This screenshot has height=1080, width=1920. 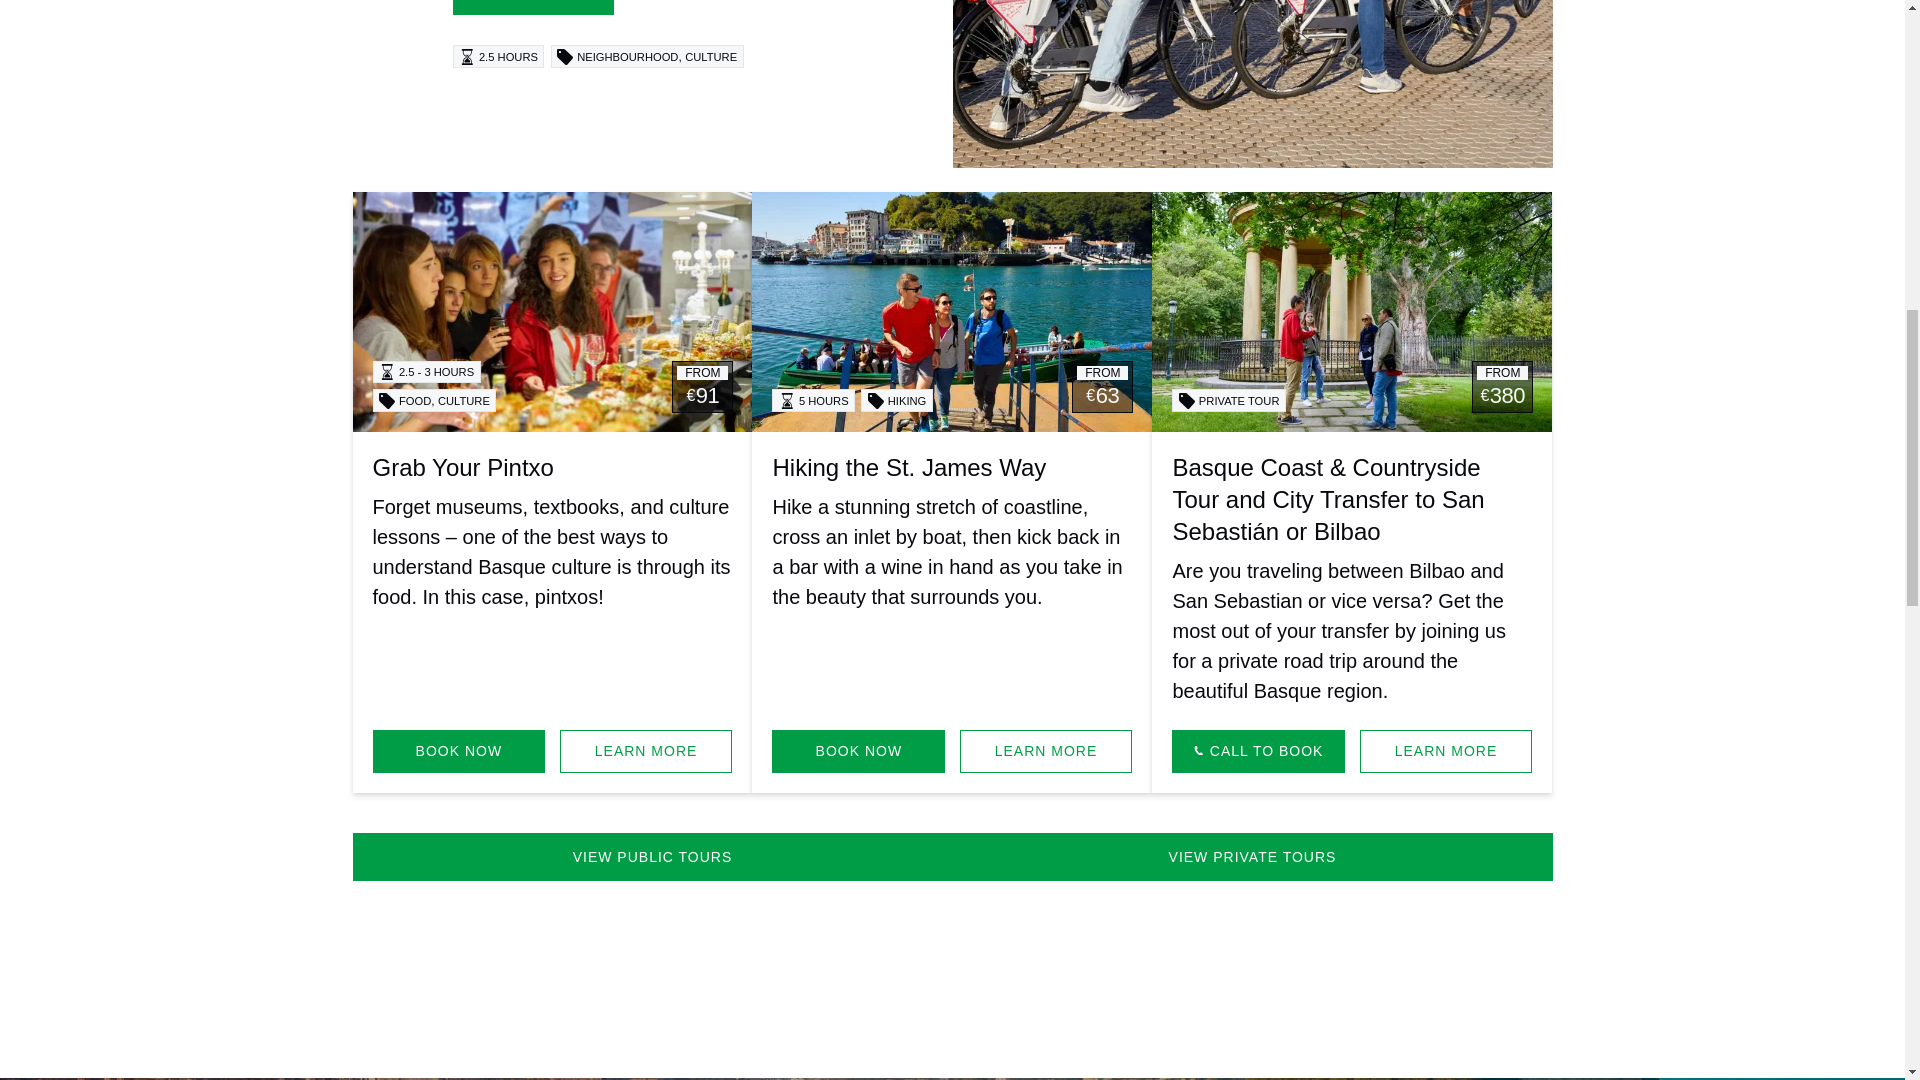 I want to click on CALL TO BOOK, so click(x=1258, y=752).